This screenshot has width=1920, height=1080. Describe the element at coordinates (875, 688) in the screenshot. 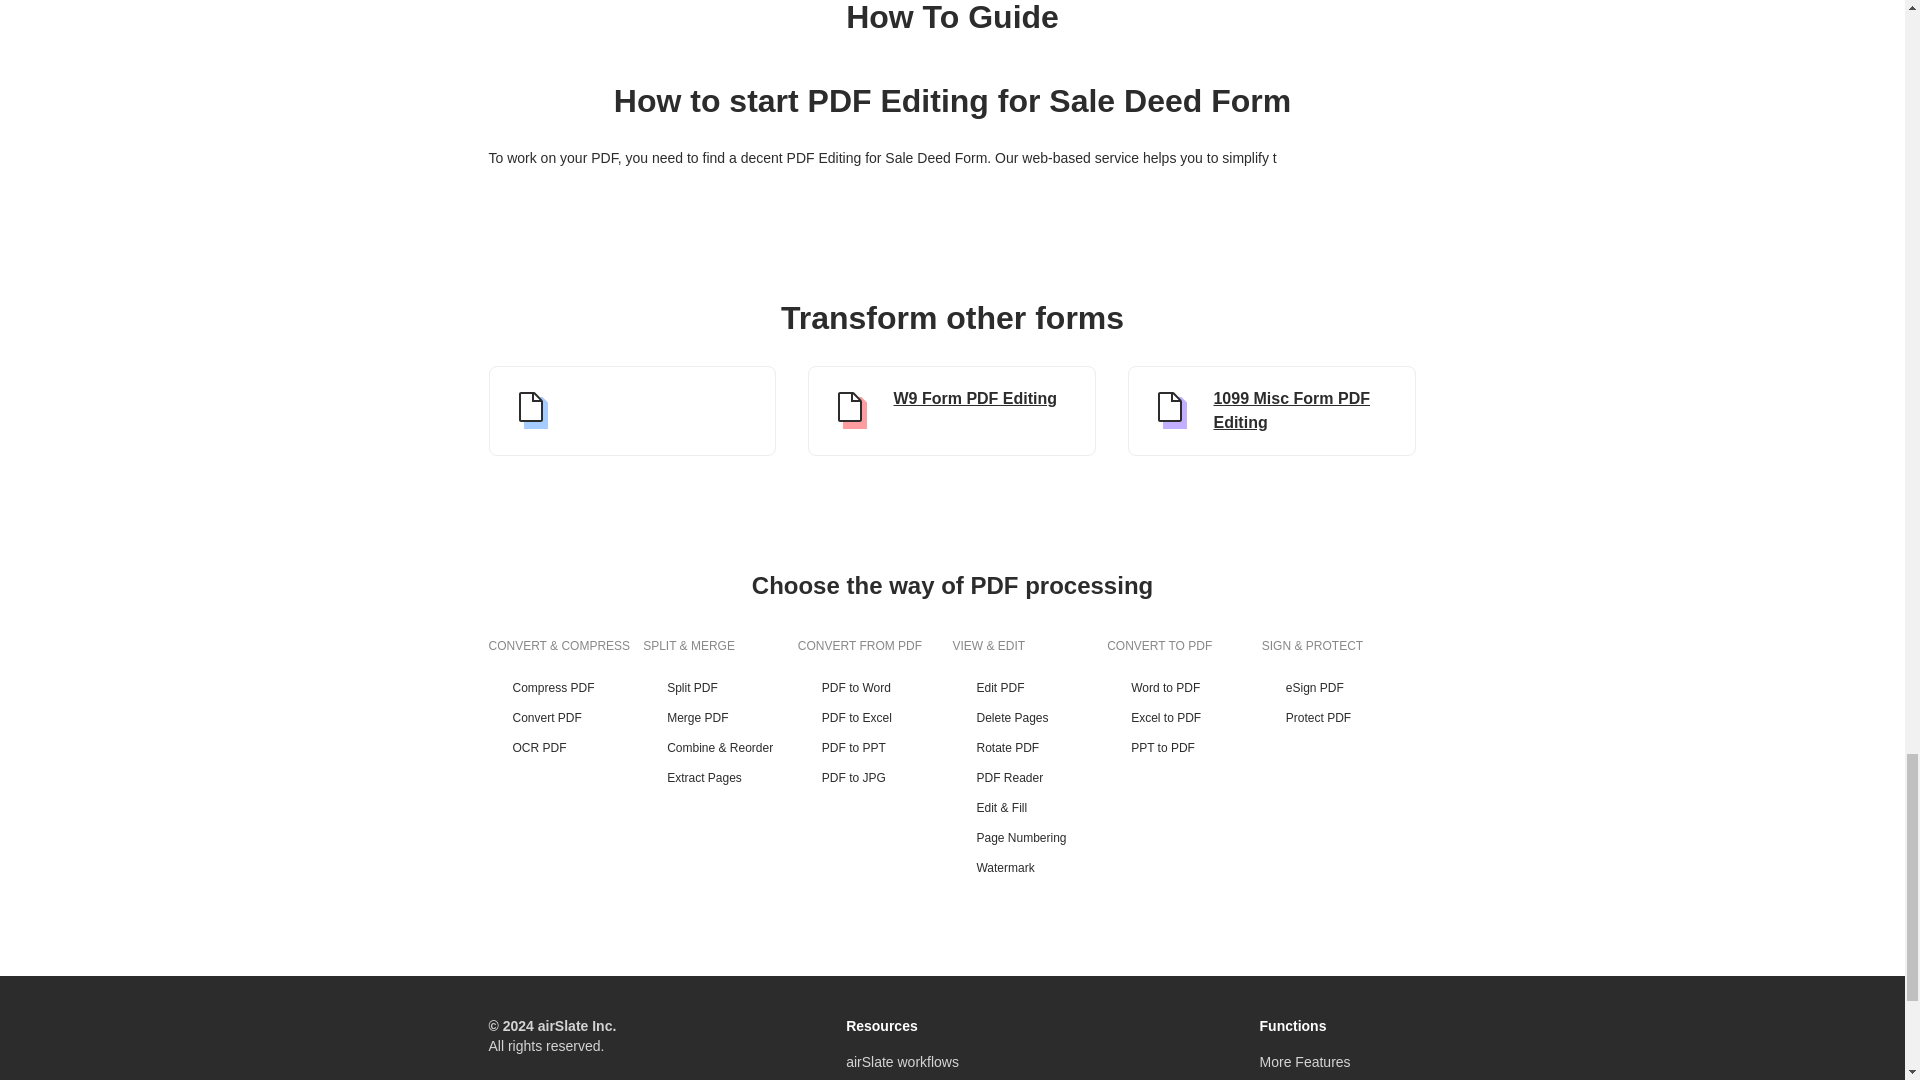

I see `PDF to Word` at that location.